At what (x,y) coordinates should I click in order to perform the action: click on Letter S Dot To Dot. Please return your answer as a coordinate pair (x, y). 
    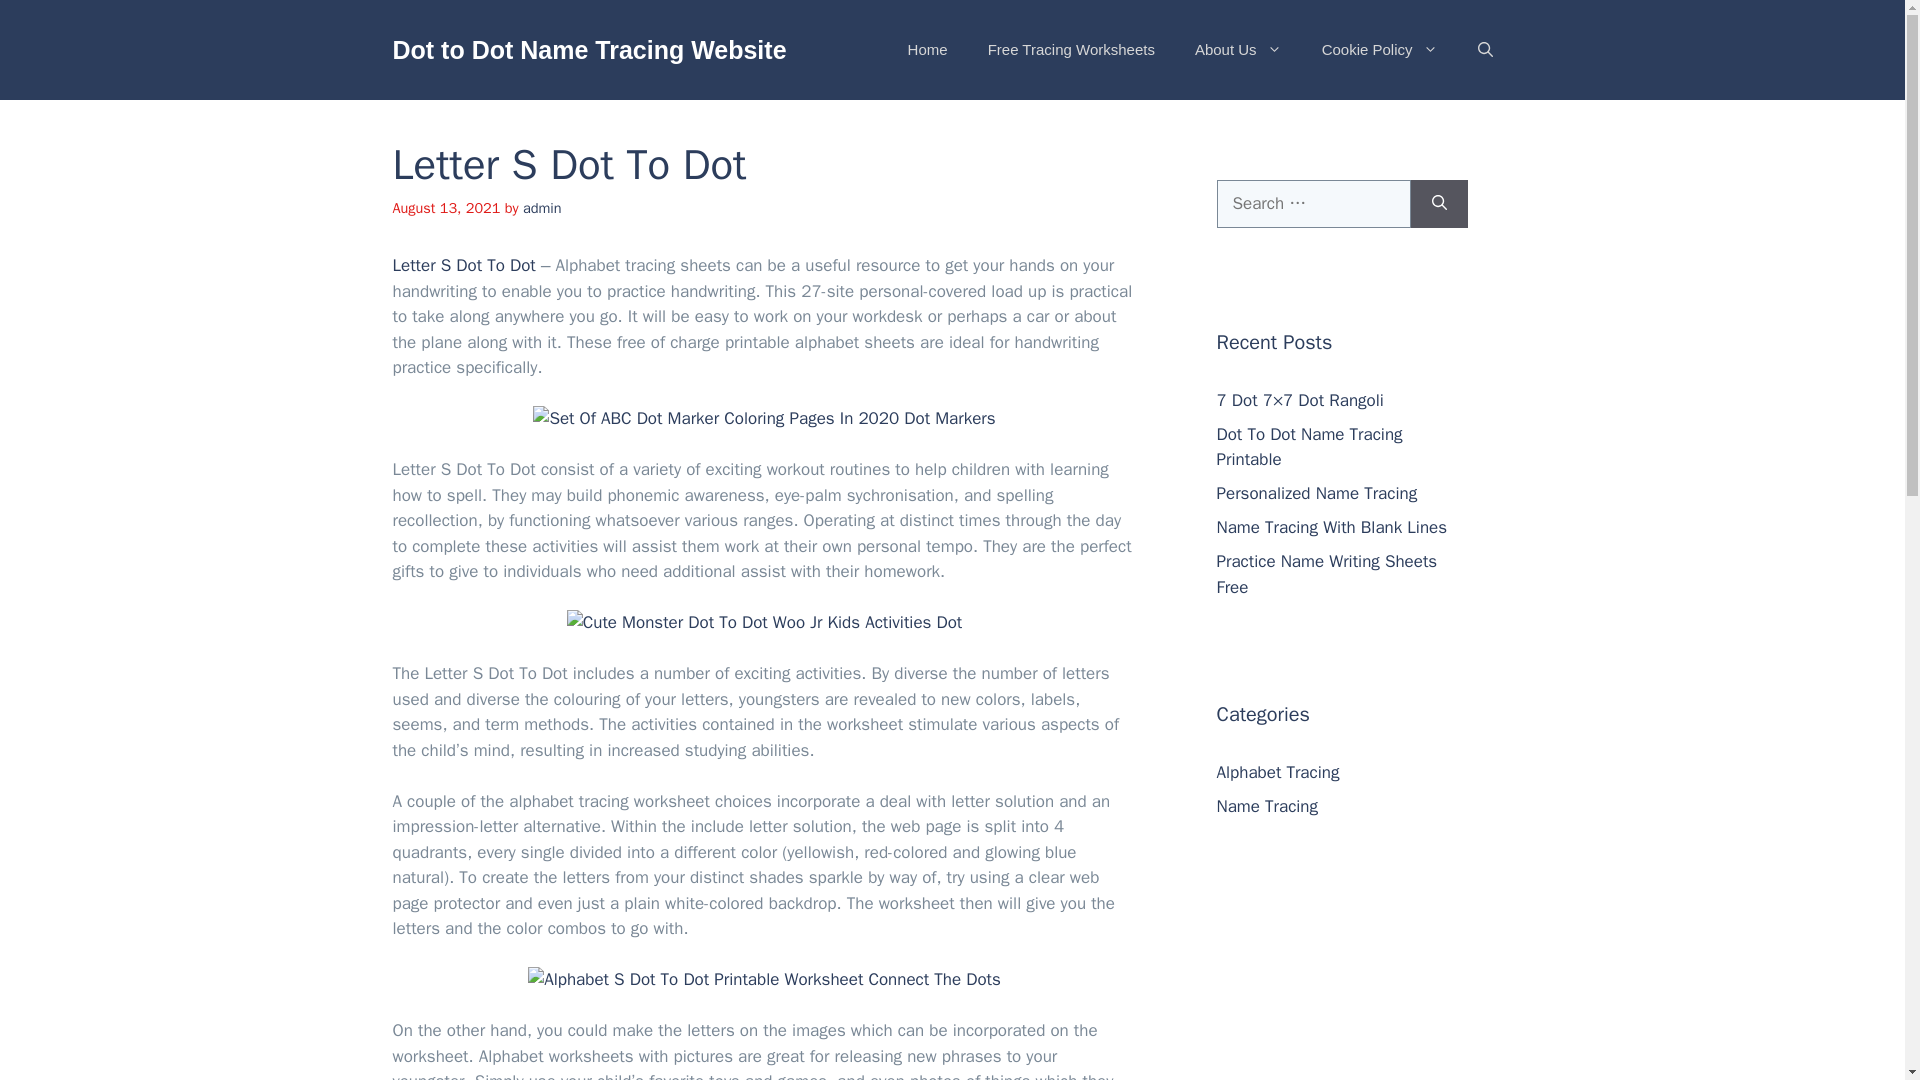
    Looking at the image, I should click on (463, 265).